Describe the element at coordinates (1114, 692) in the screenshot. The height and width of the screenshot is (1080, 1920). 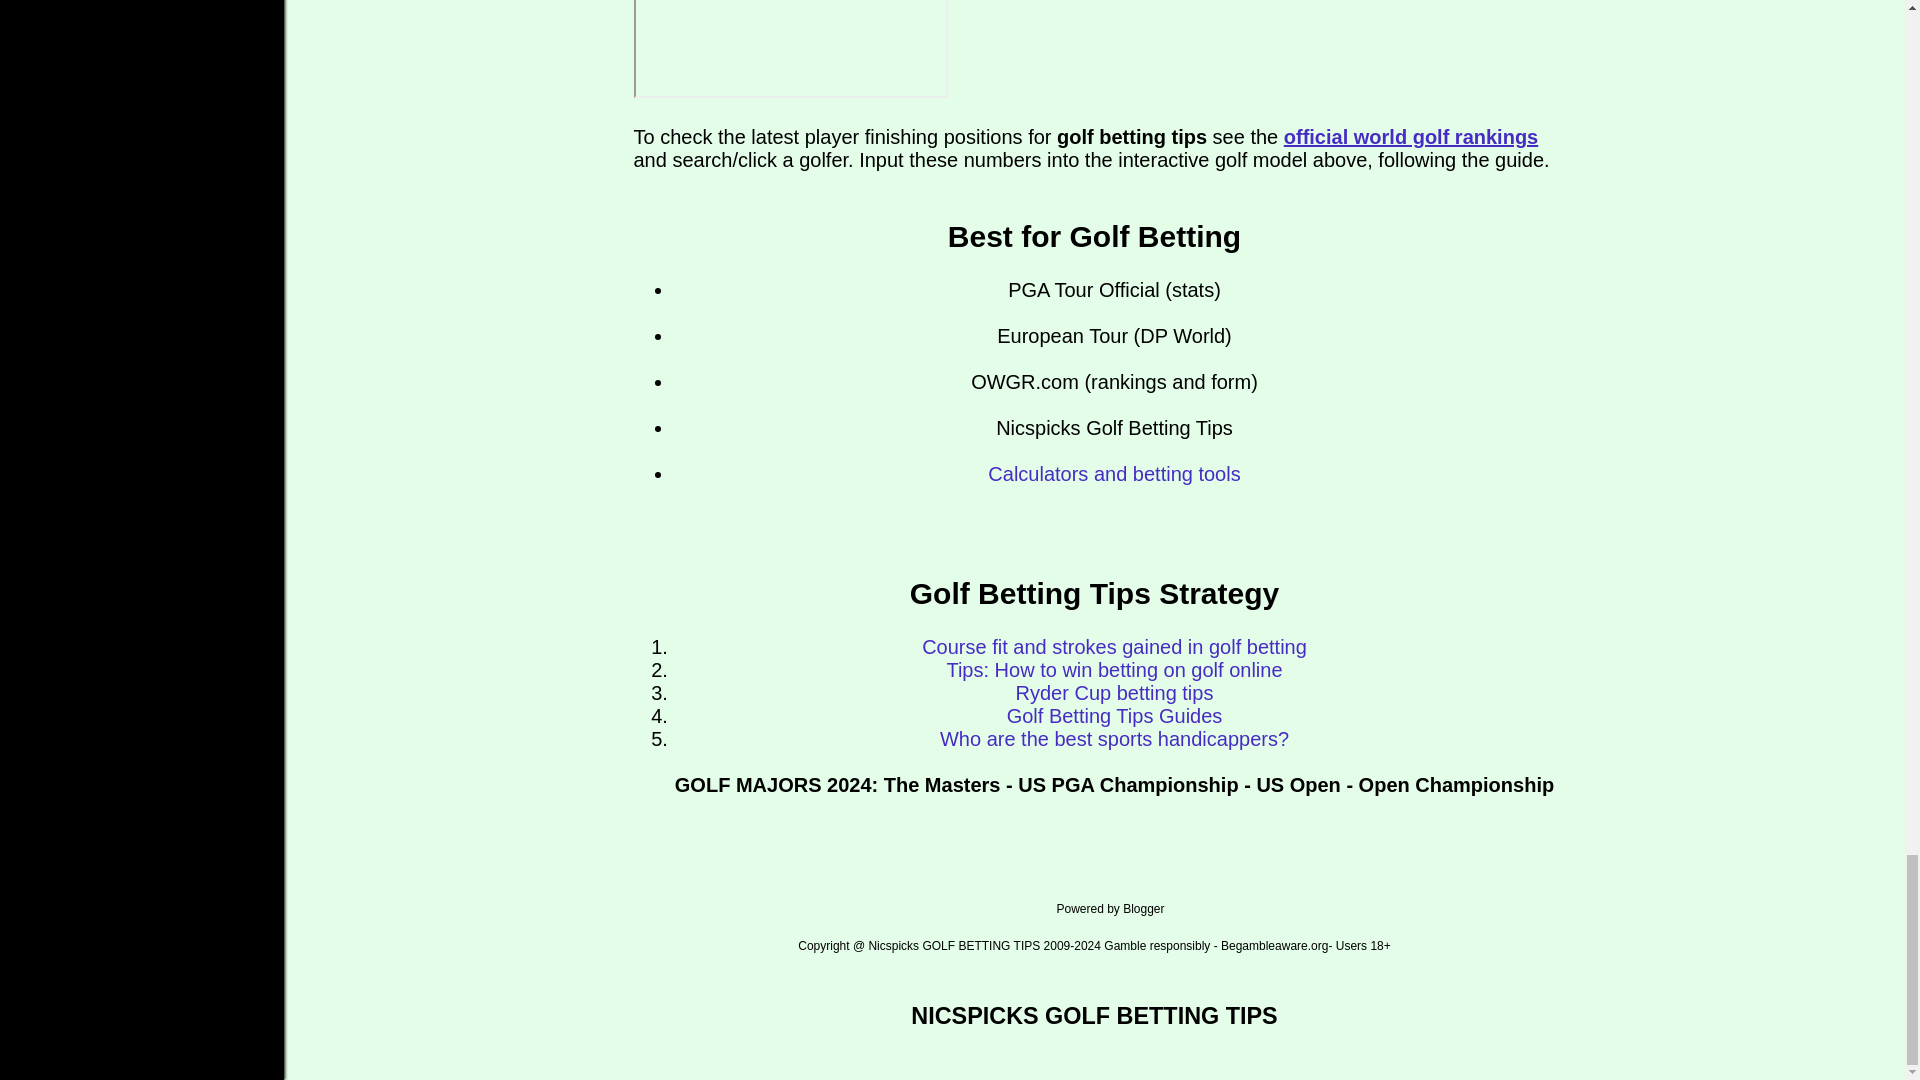
I see `Ryder Cup betting tips` at that location.